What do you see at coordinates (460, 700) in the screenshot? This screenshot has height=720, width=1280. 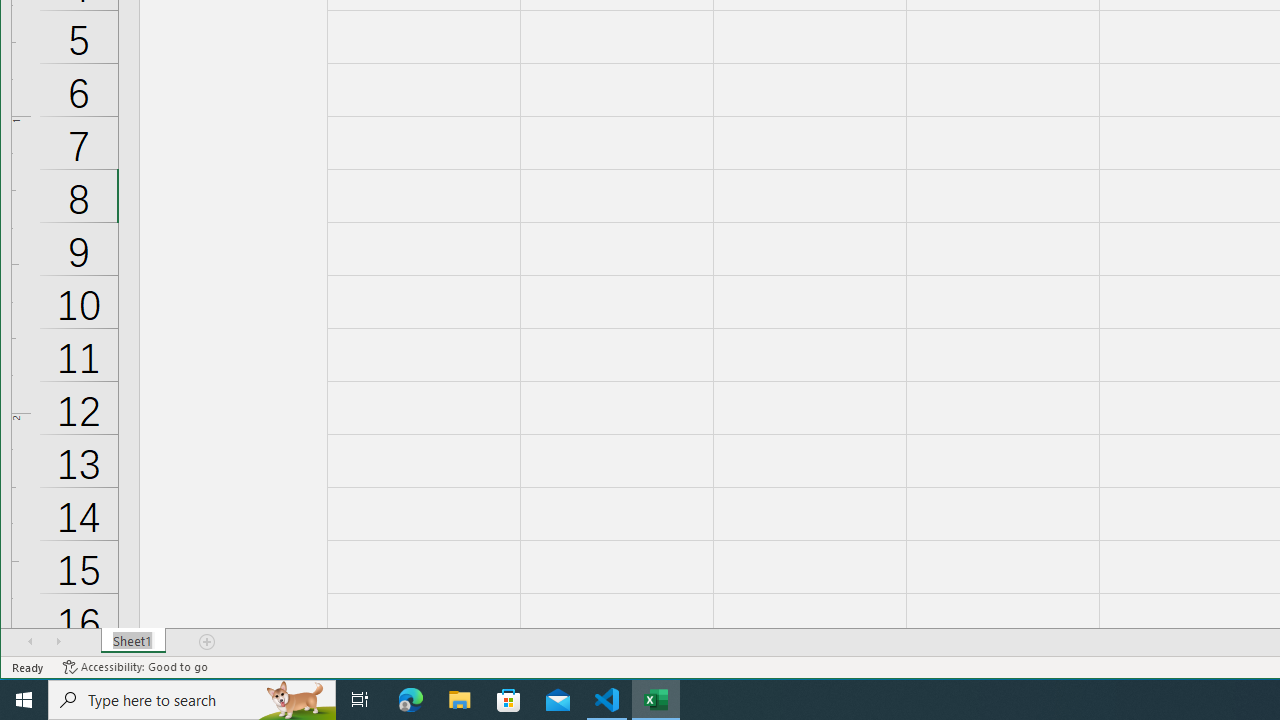 I see `File Explorer` at bounding box center [460, 700].